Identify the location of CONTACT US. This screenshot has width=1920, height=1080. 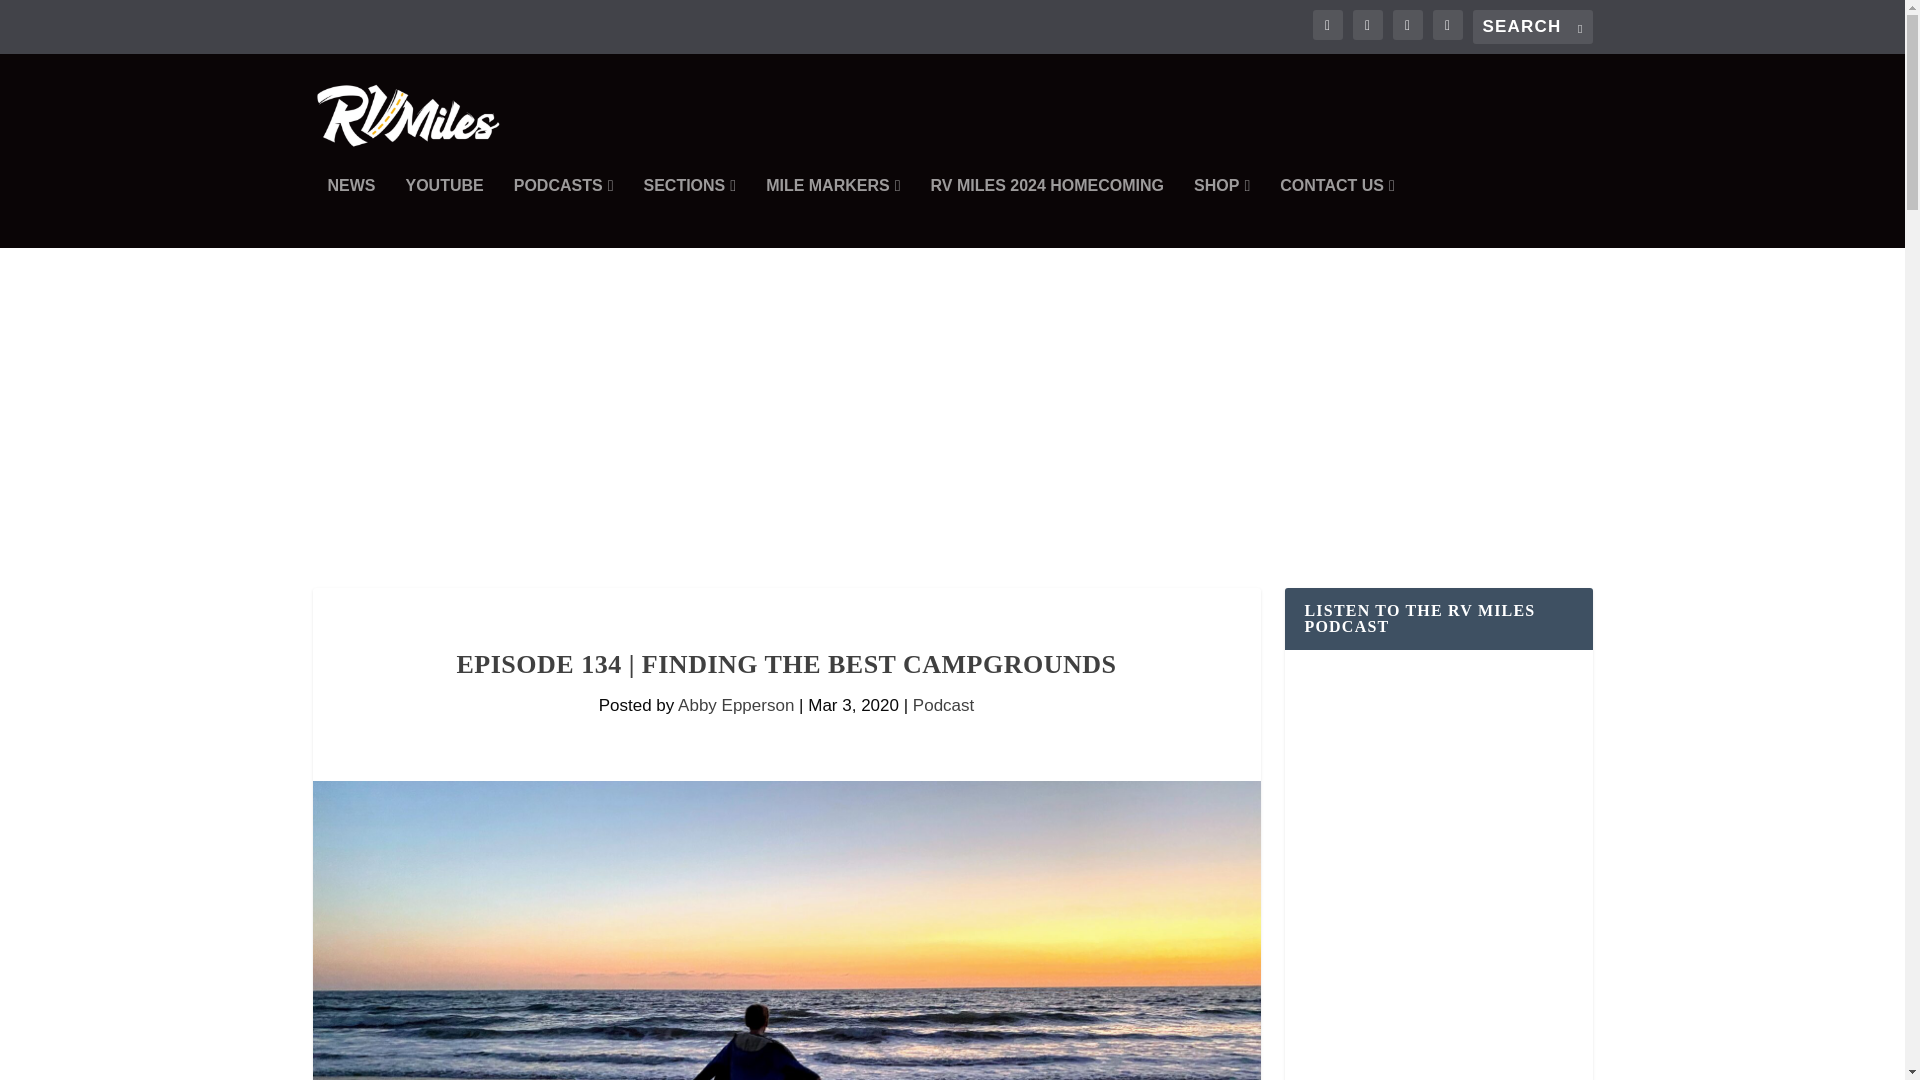
(1338, 213).